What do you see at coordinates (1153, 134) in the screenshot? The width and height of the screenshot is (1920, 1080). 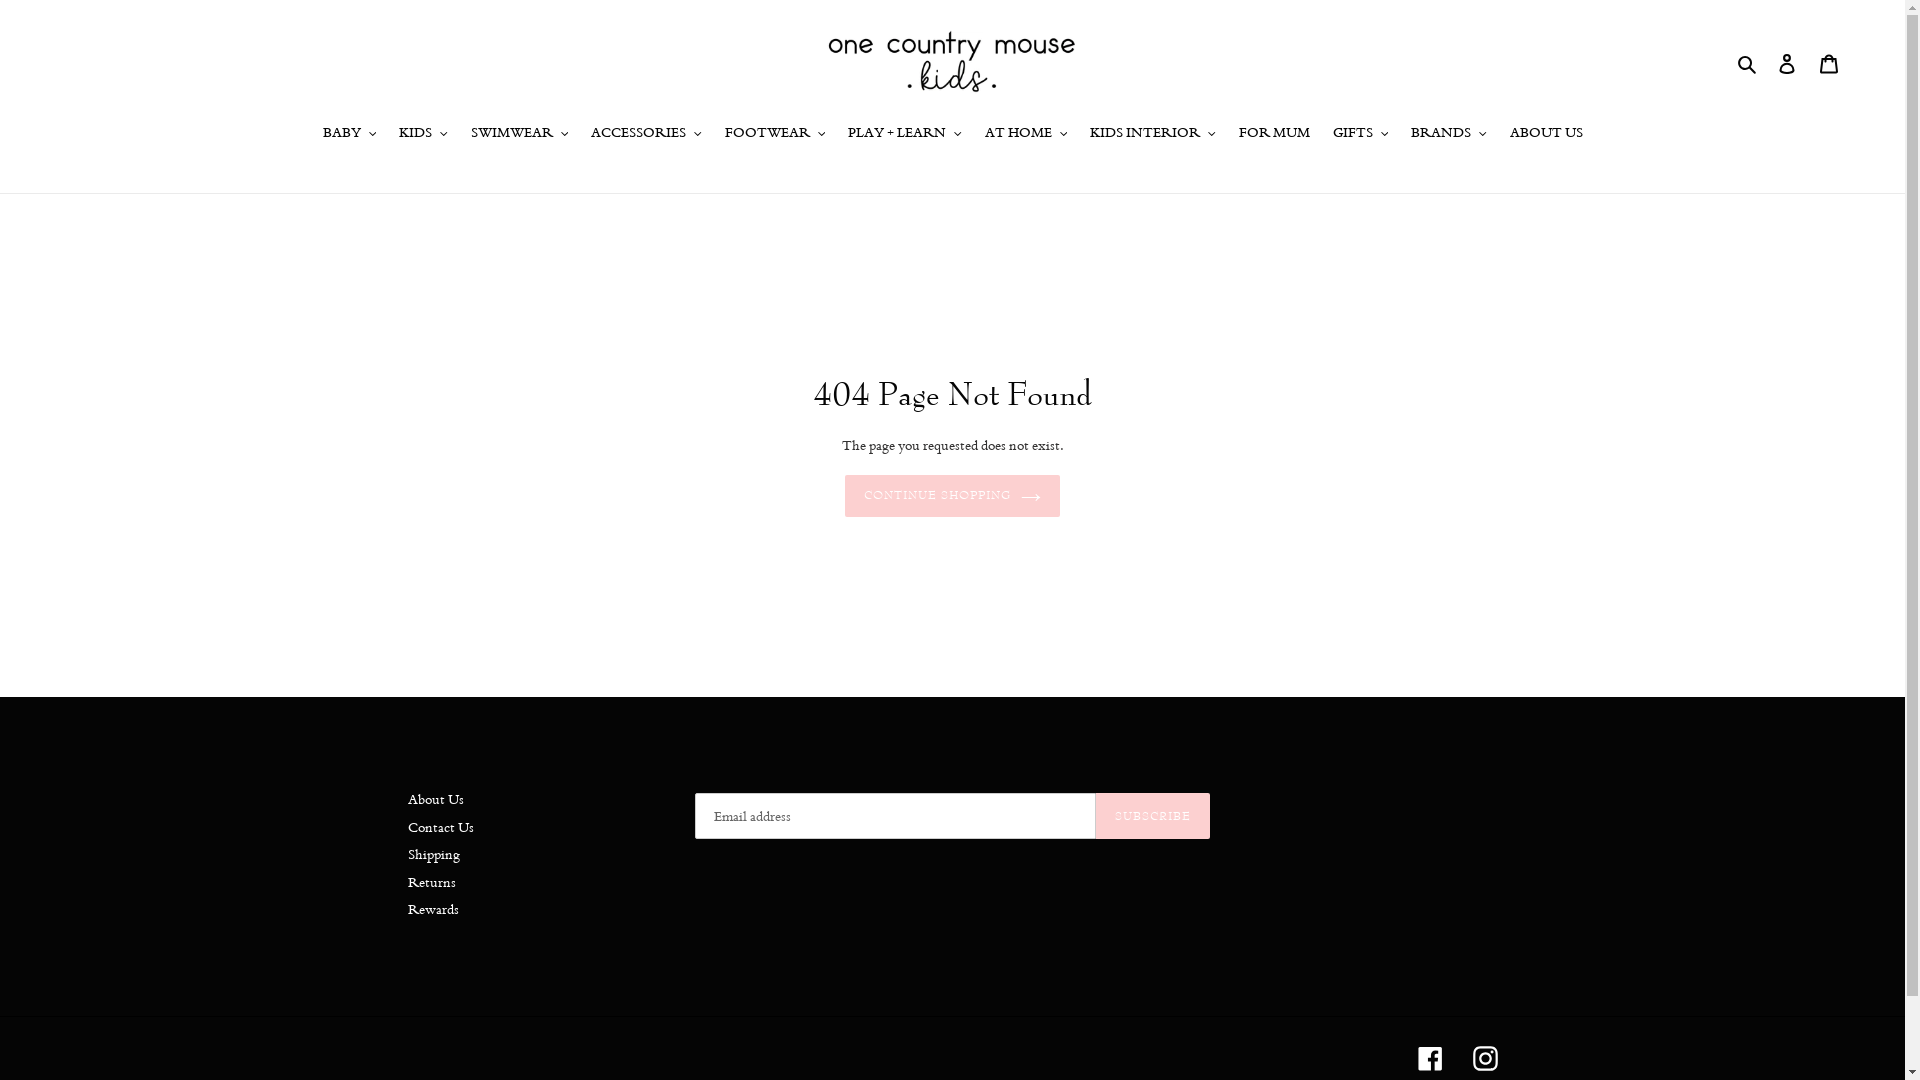 I see `KIDS INTERIOR` at bounding box center [1153, 134].